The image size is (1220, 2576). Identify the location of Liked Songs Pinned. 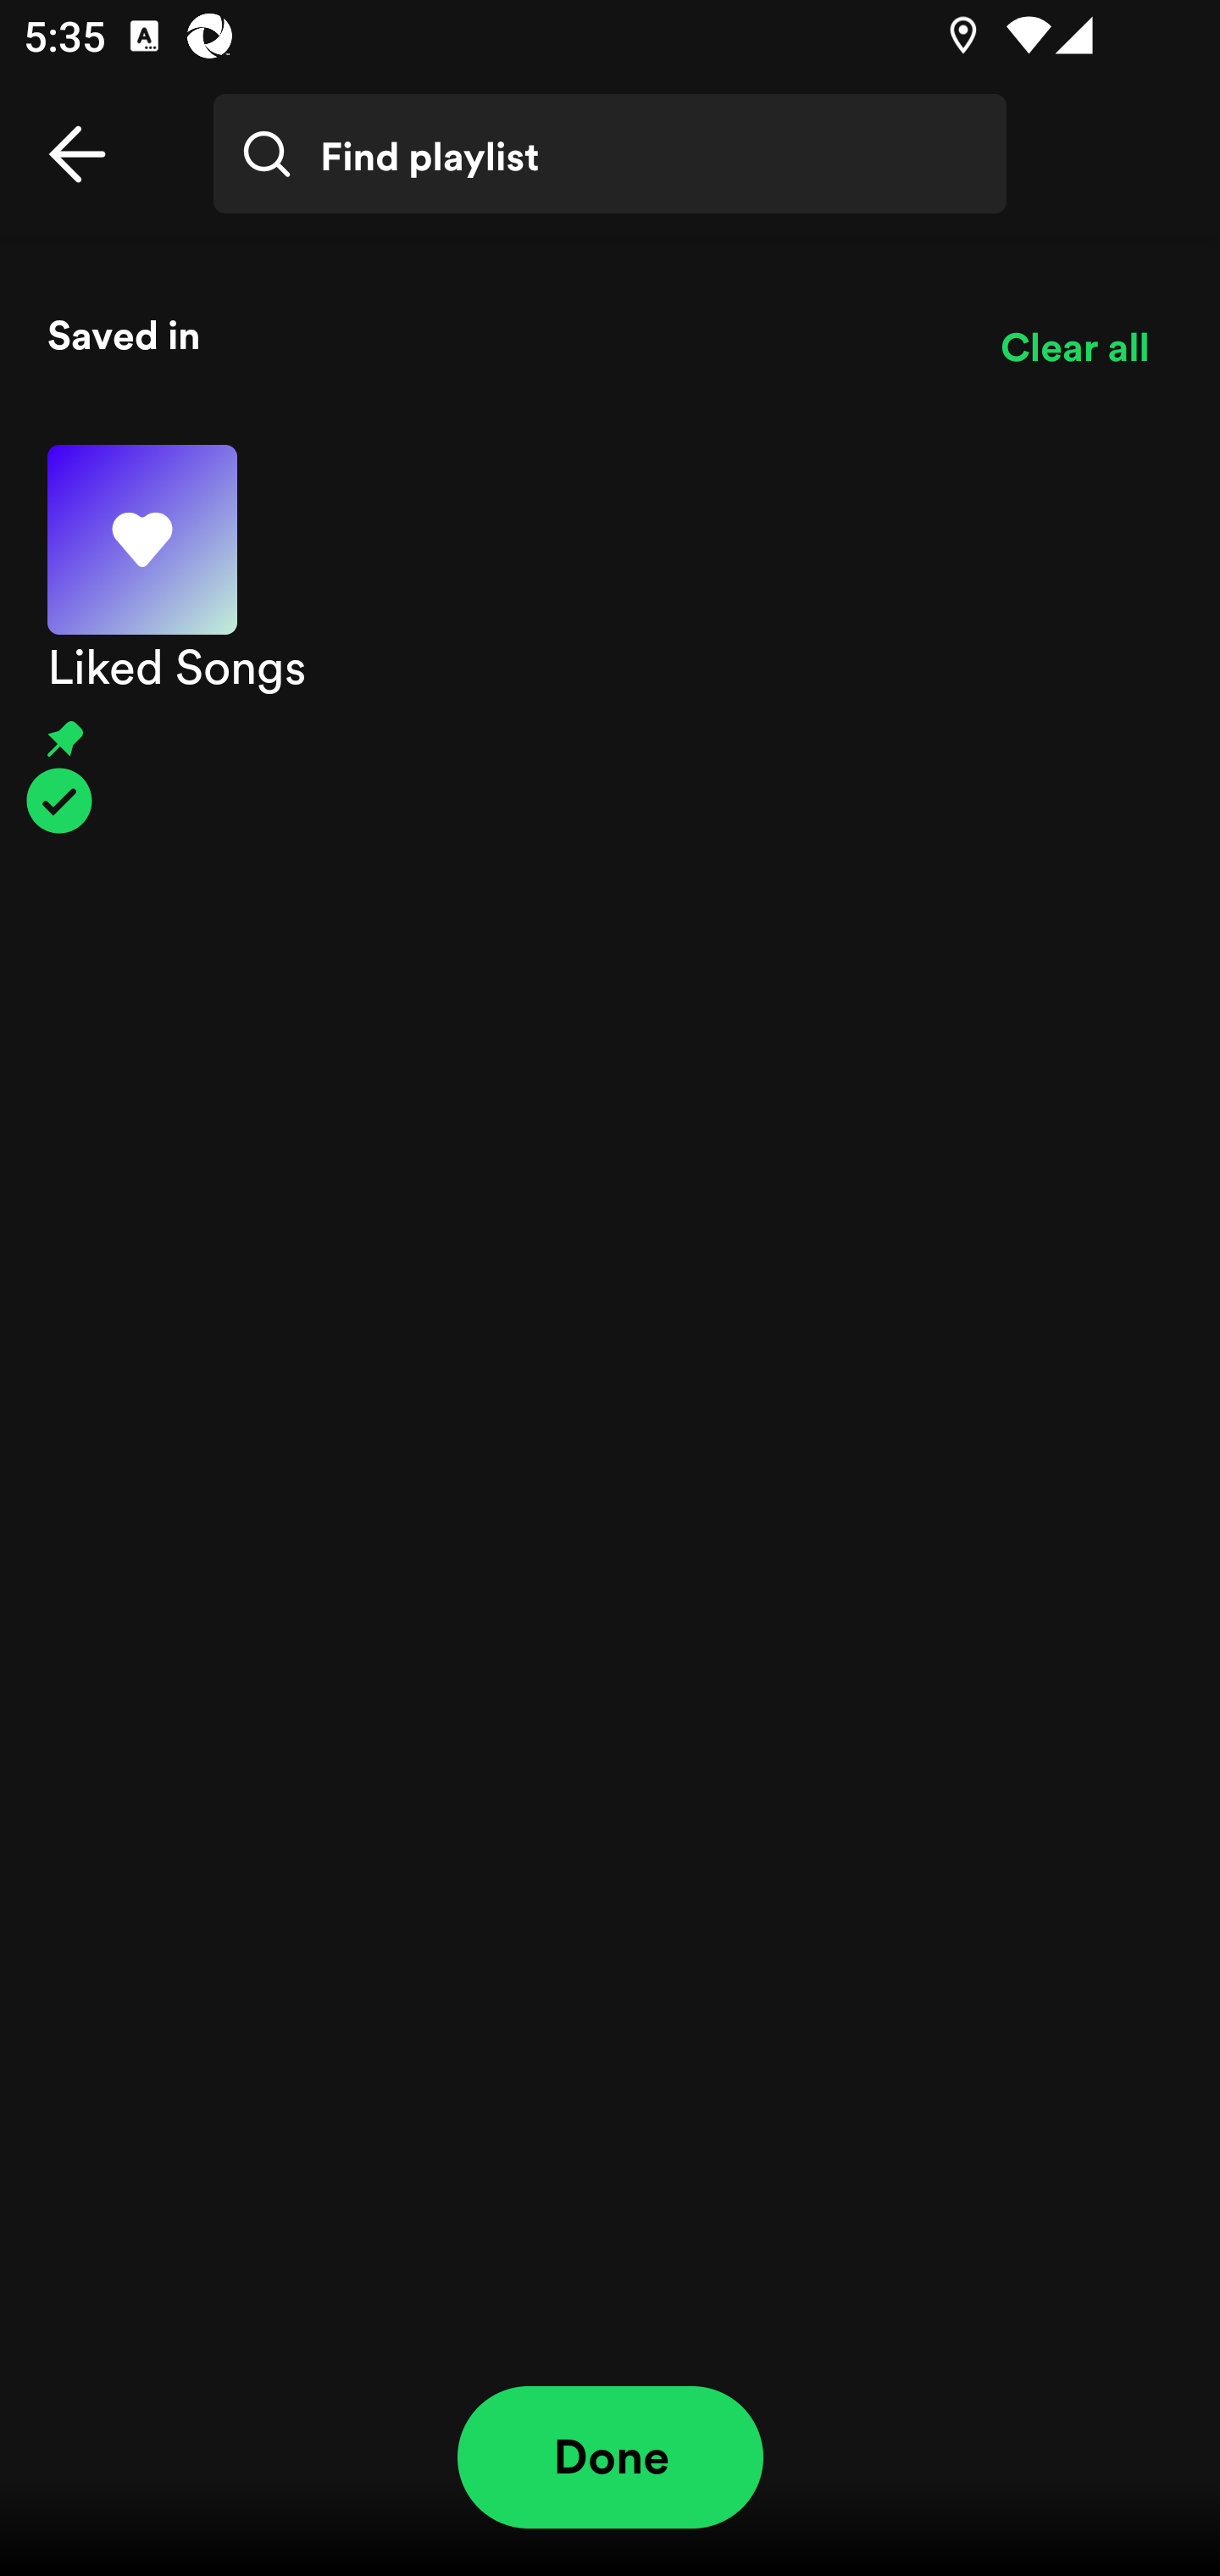
(610, 640).